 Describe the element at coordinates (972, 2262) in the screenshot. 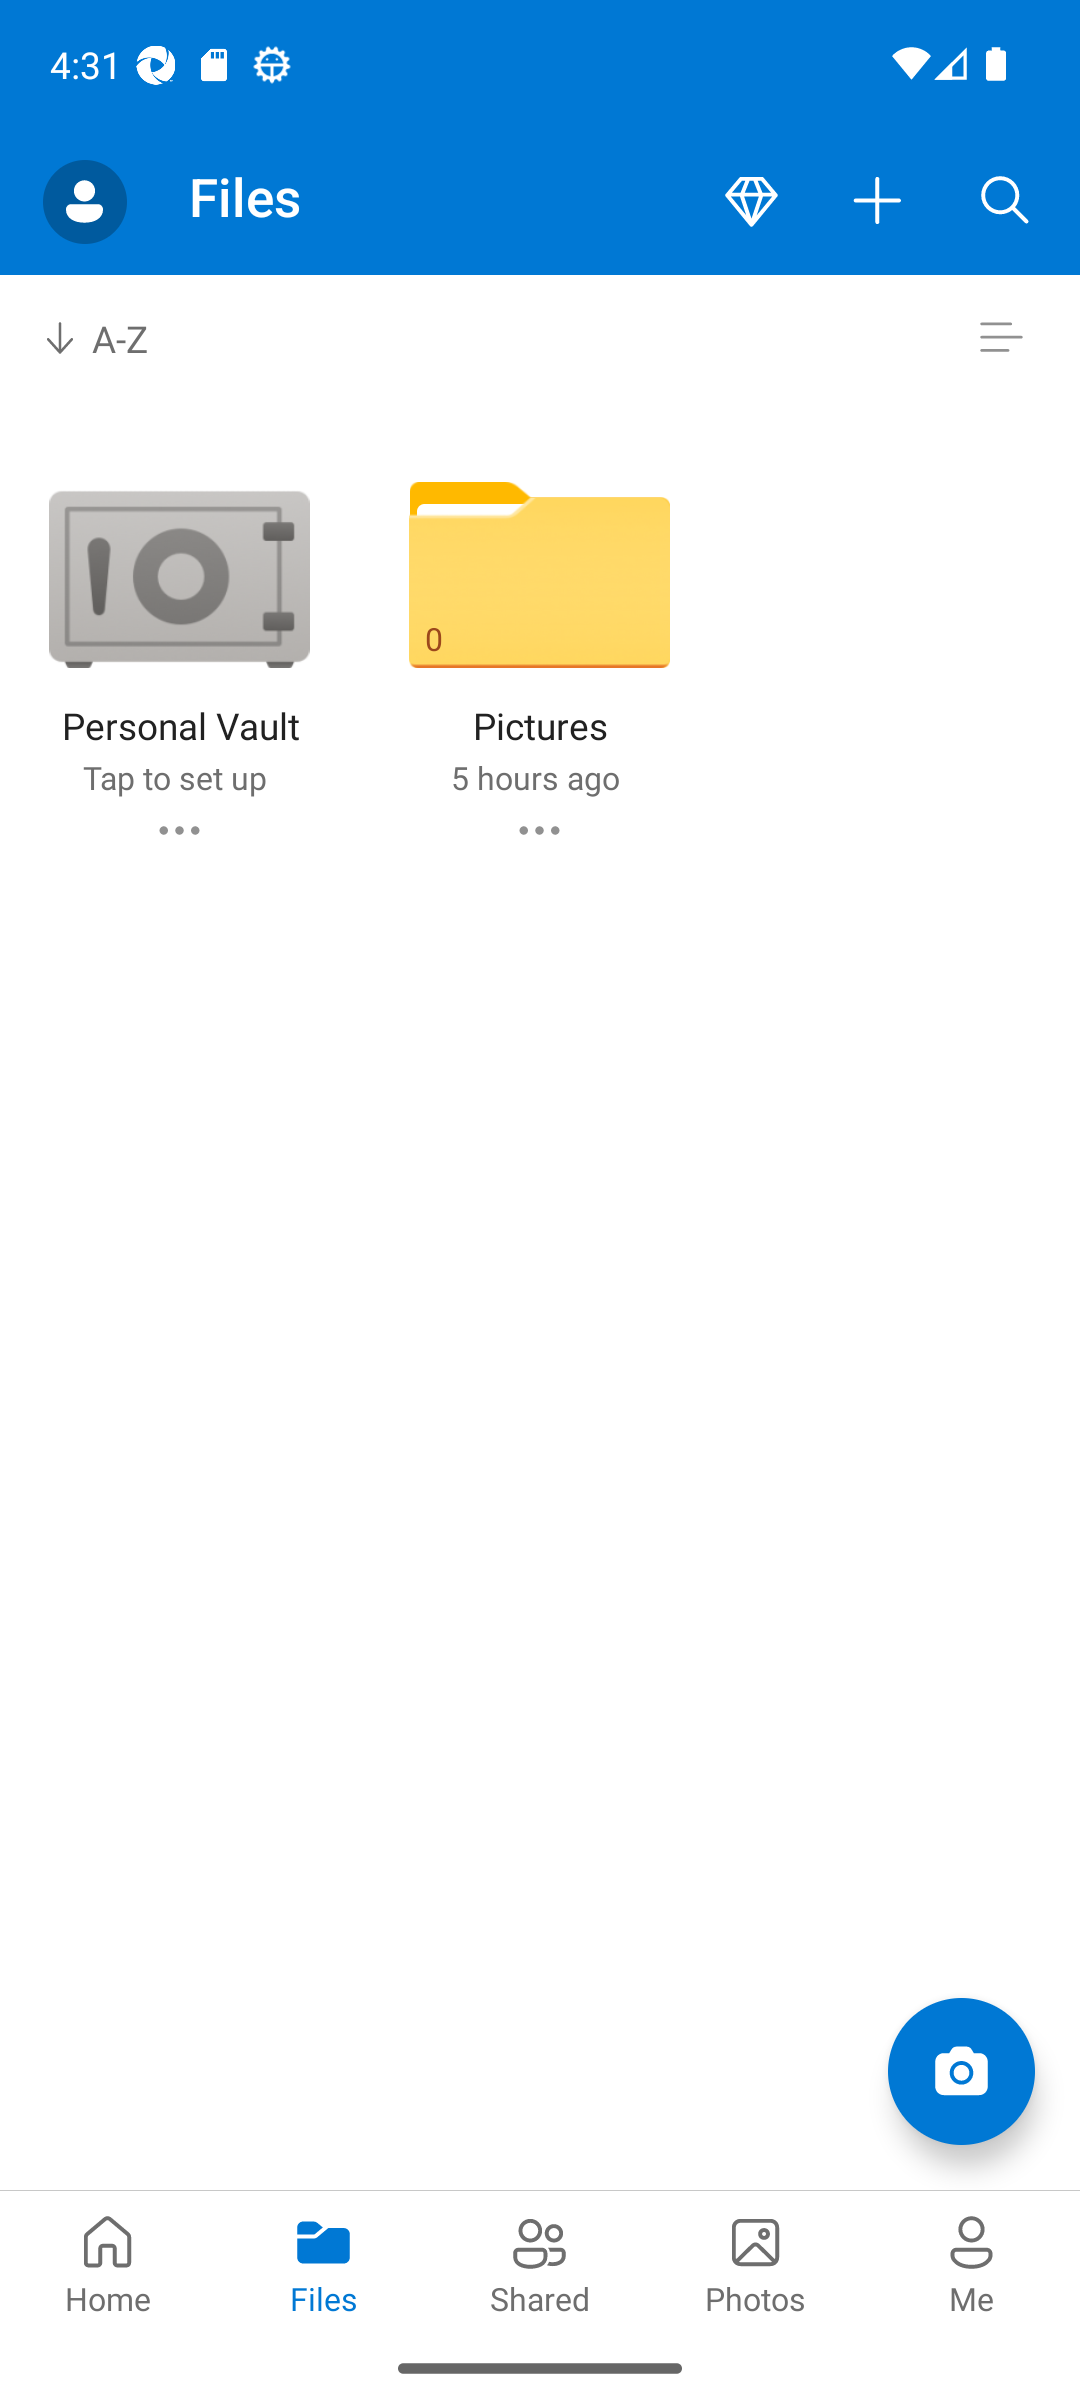

I see `Me pivot Me` at that location.